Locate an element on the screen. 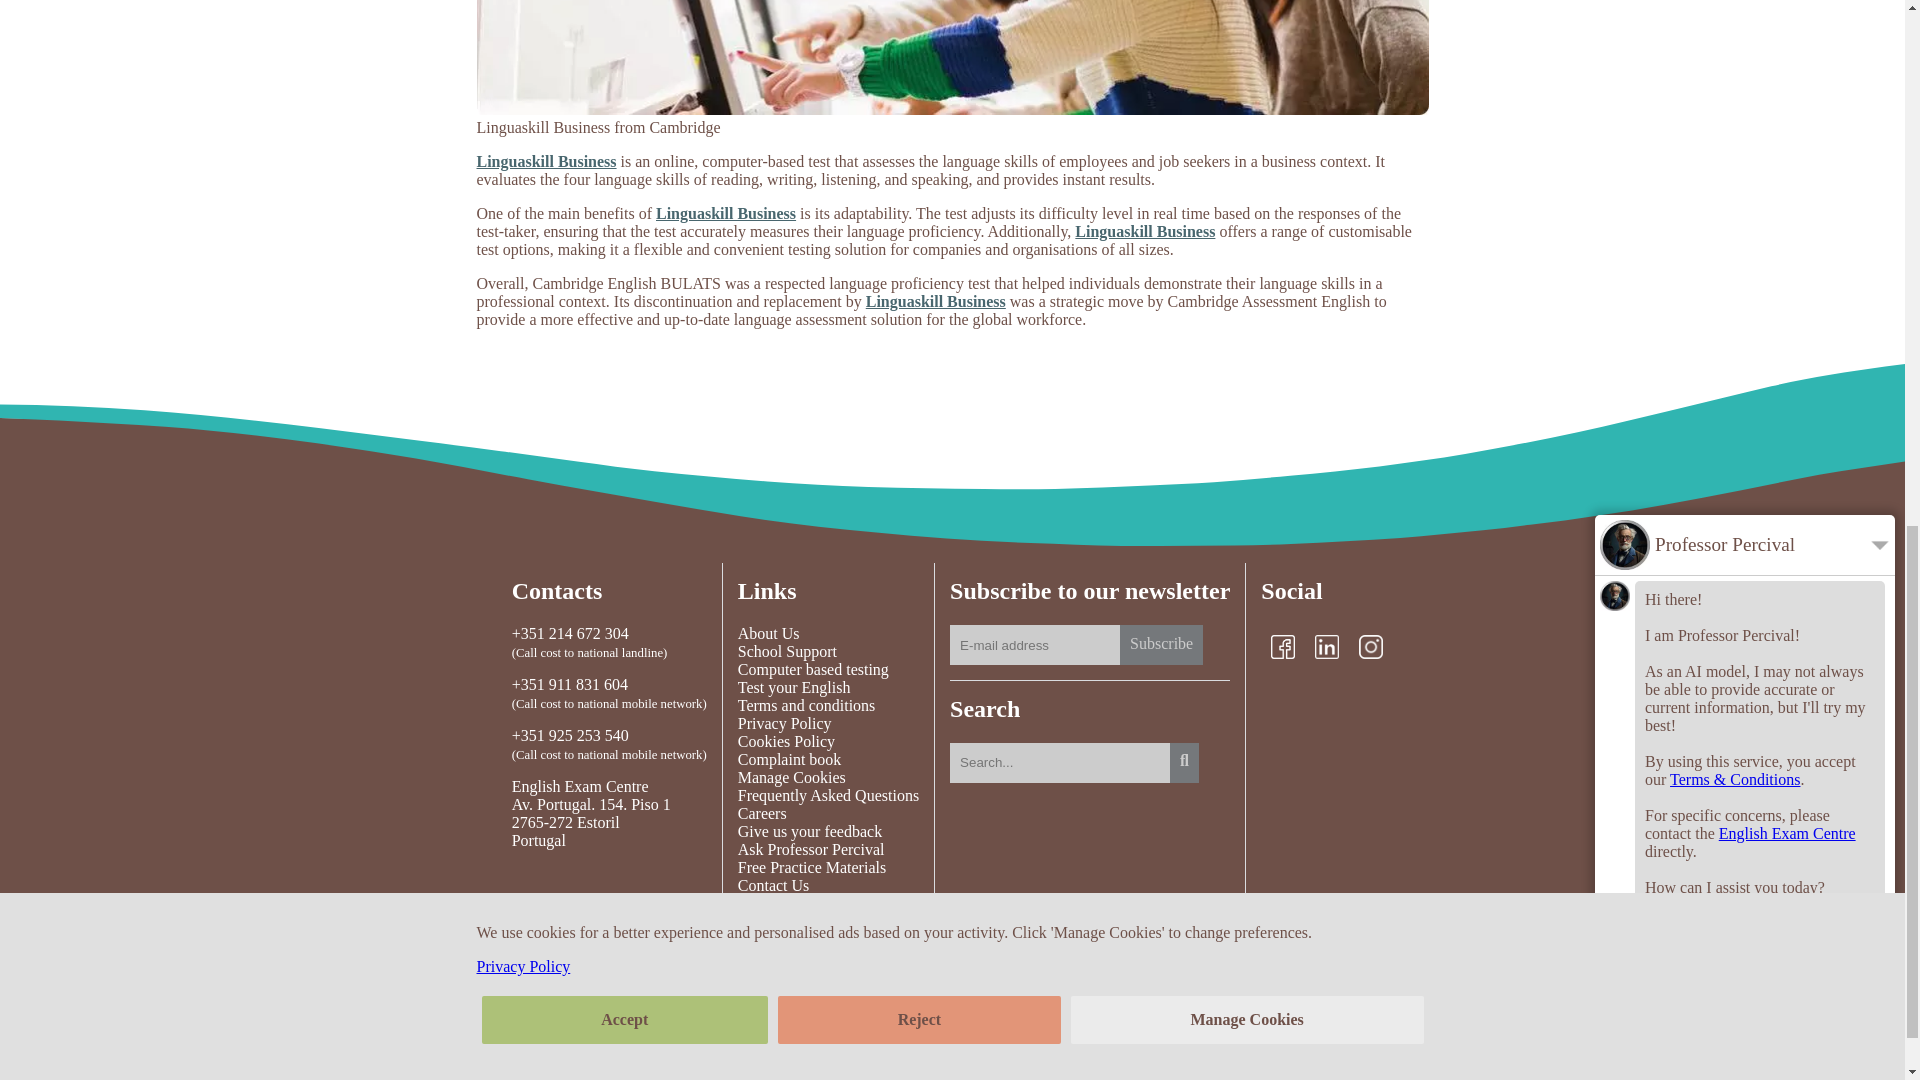 Image resolution: width=1920 pixels, height=1080 pixels. Linguaskill Business is located at coordinates (936, 300).